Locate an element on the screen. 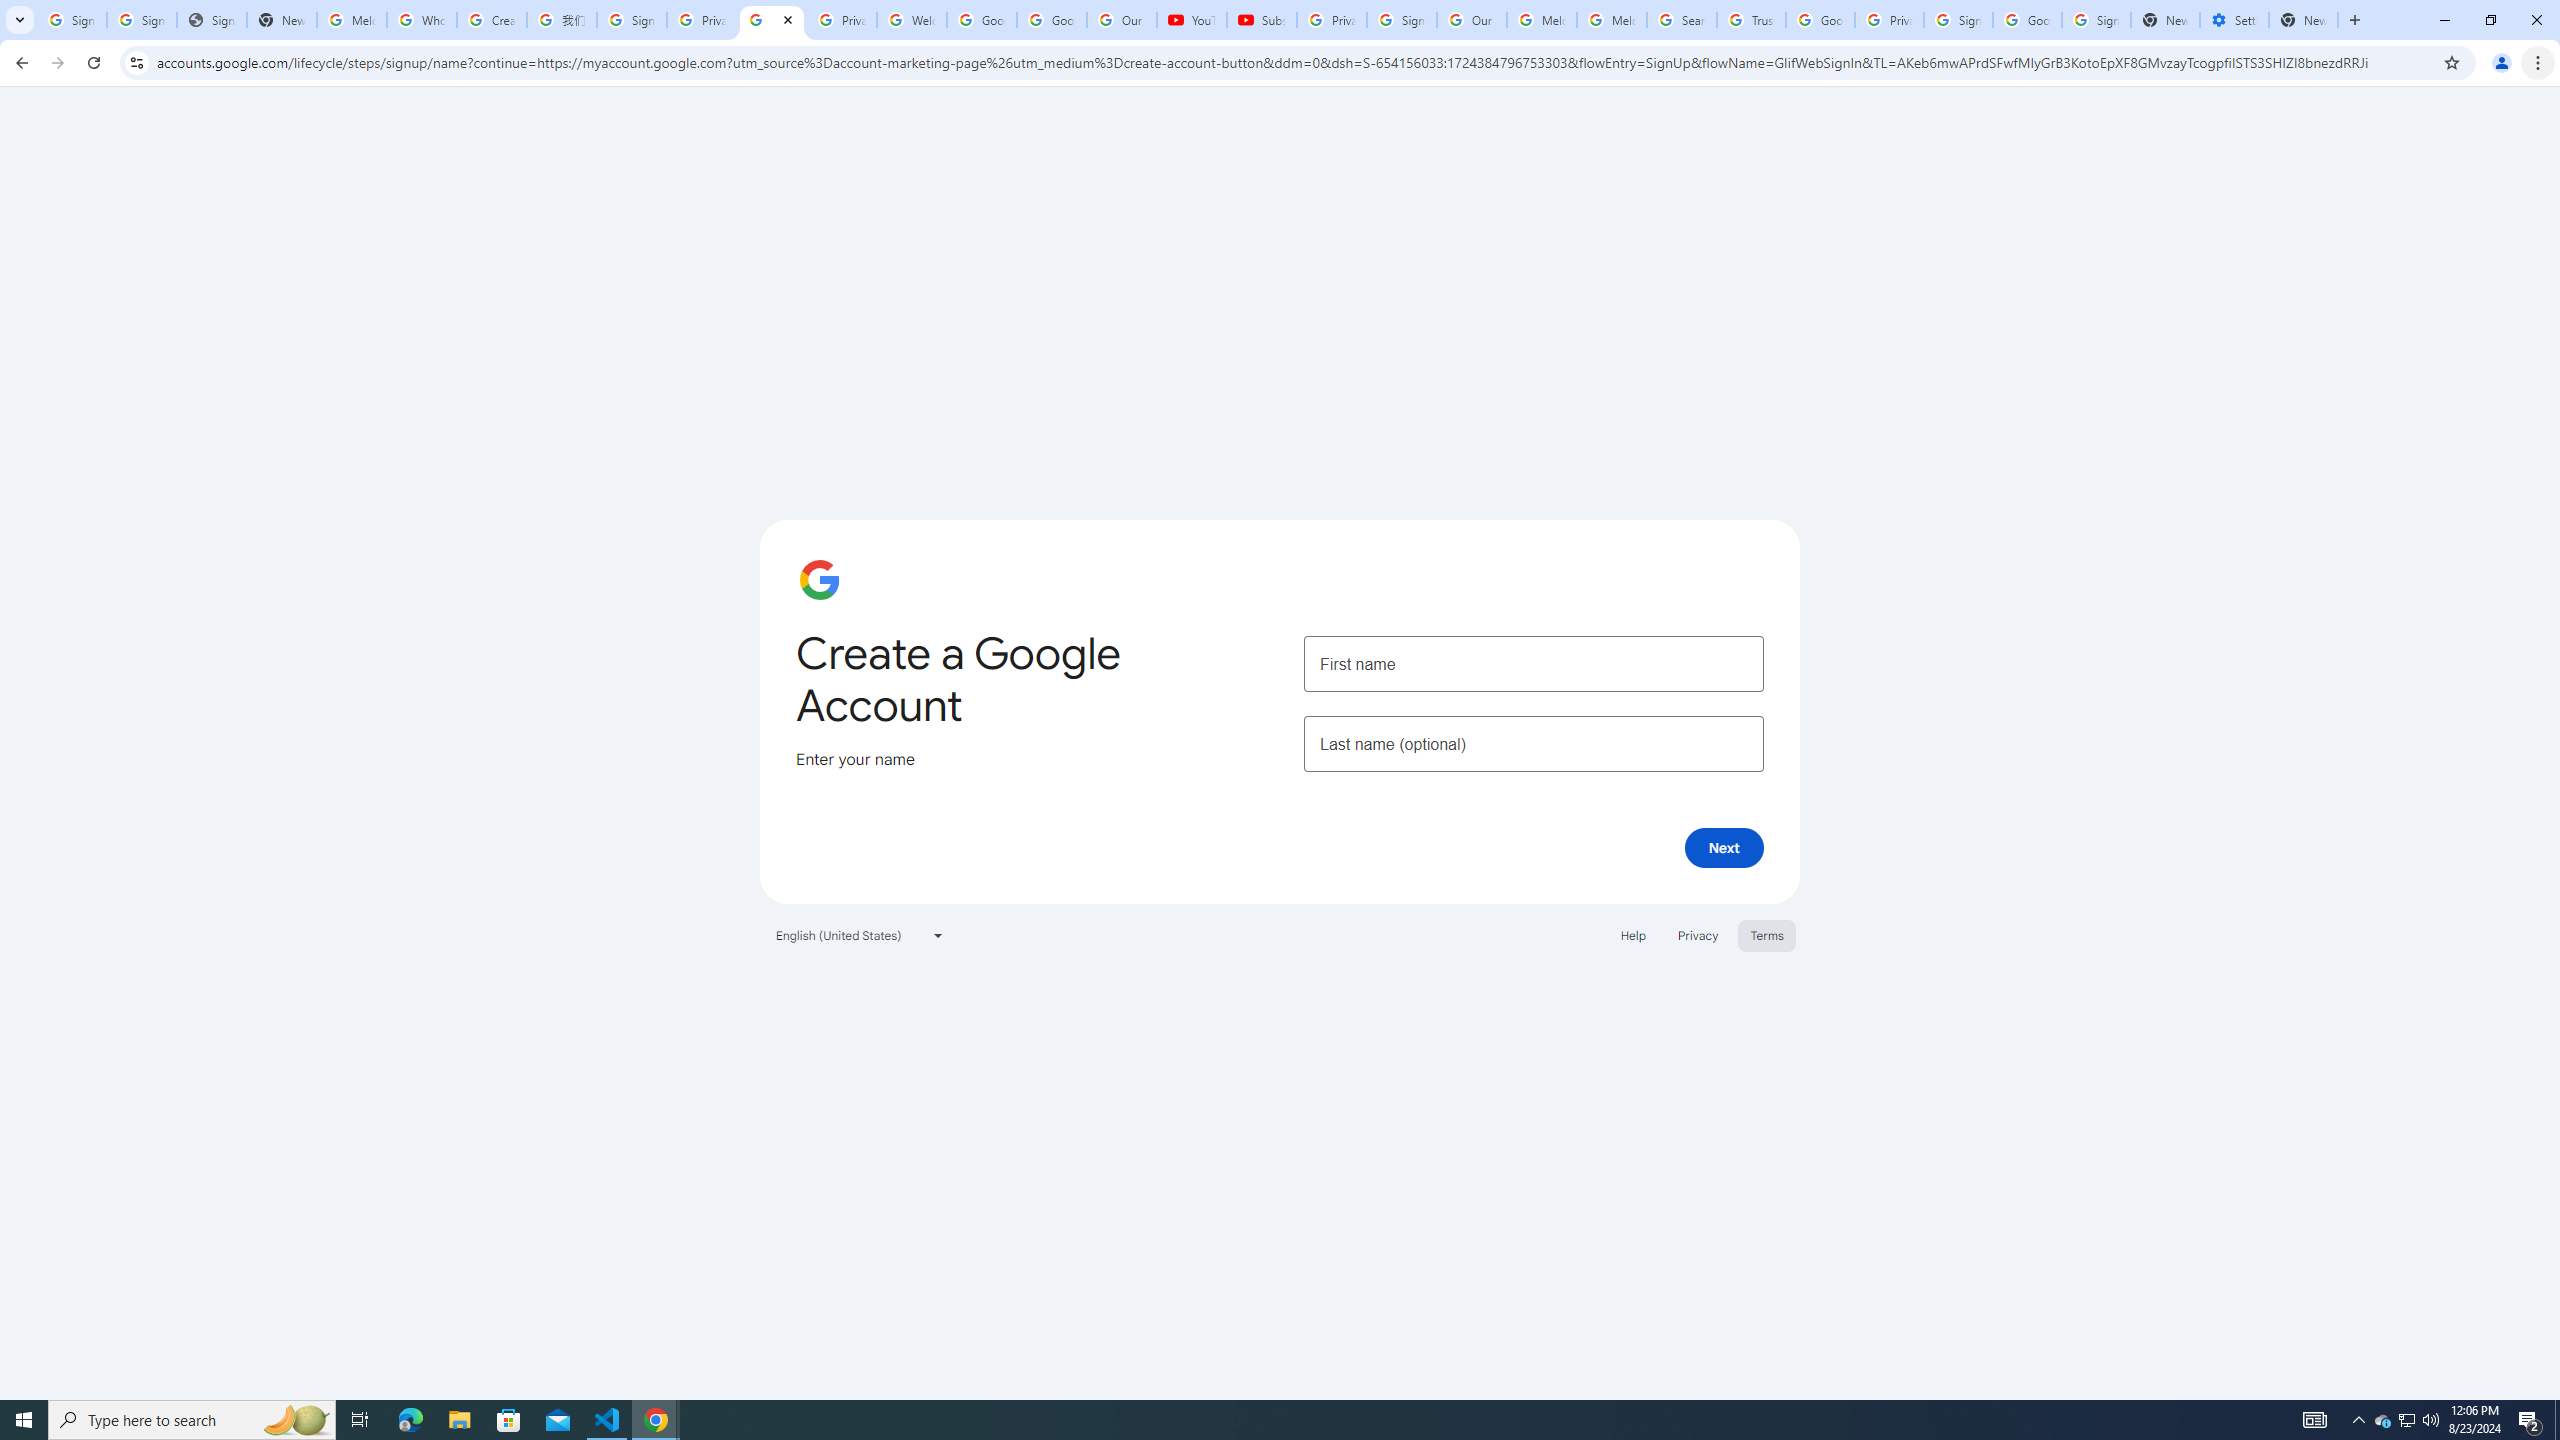  Trusted Information and Content - Google Safety Center is located at coordinates (1750, 20).